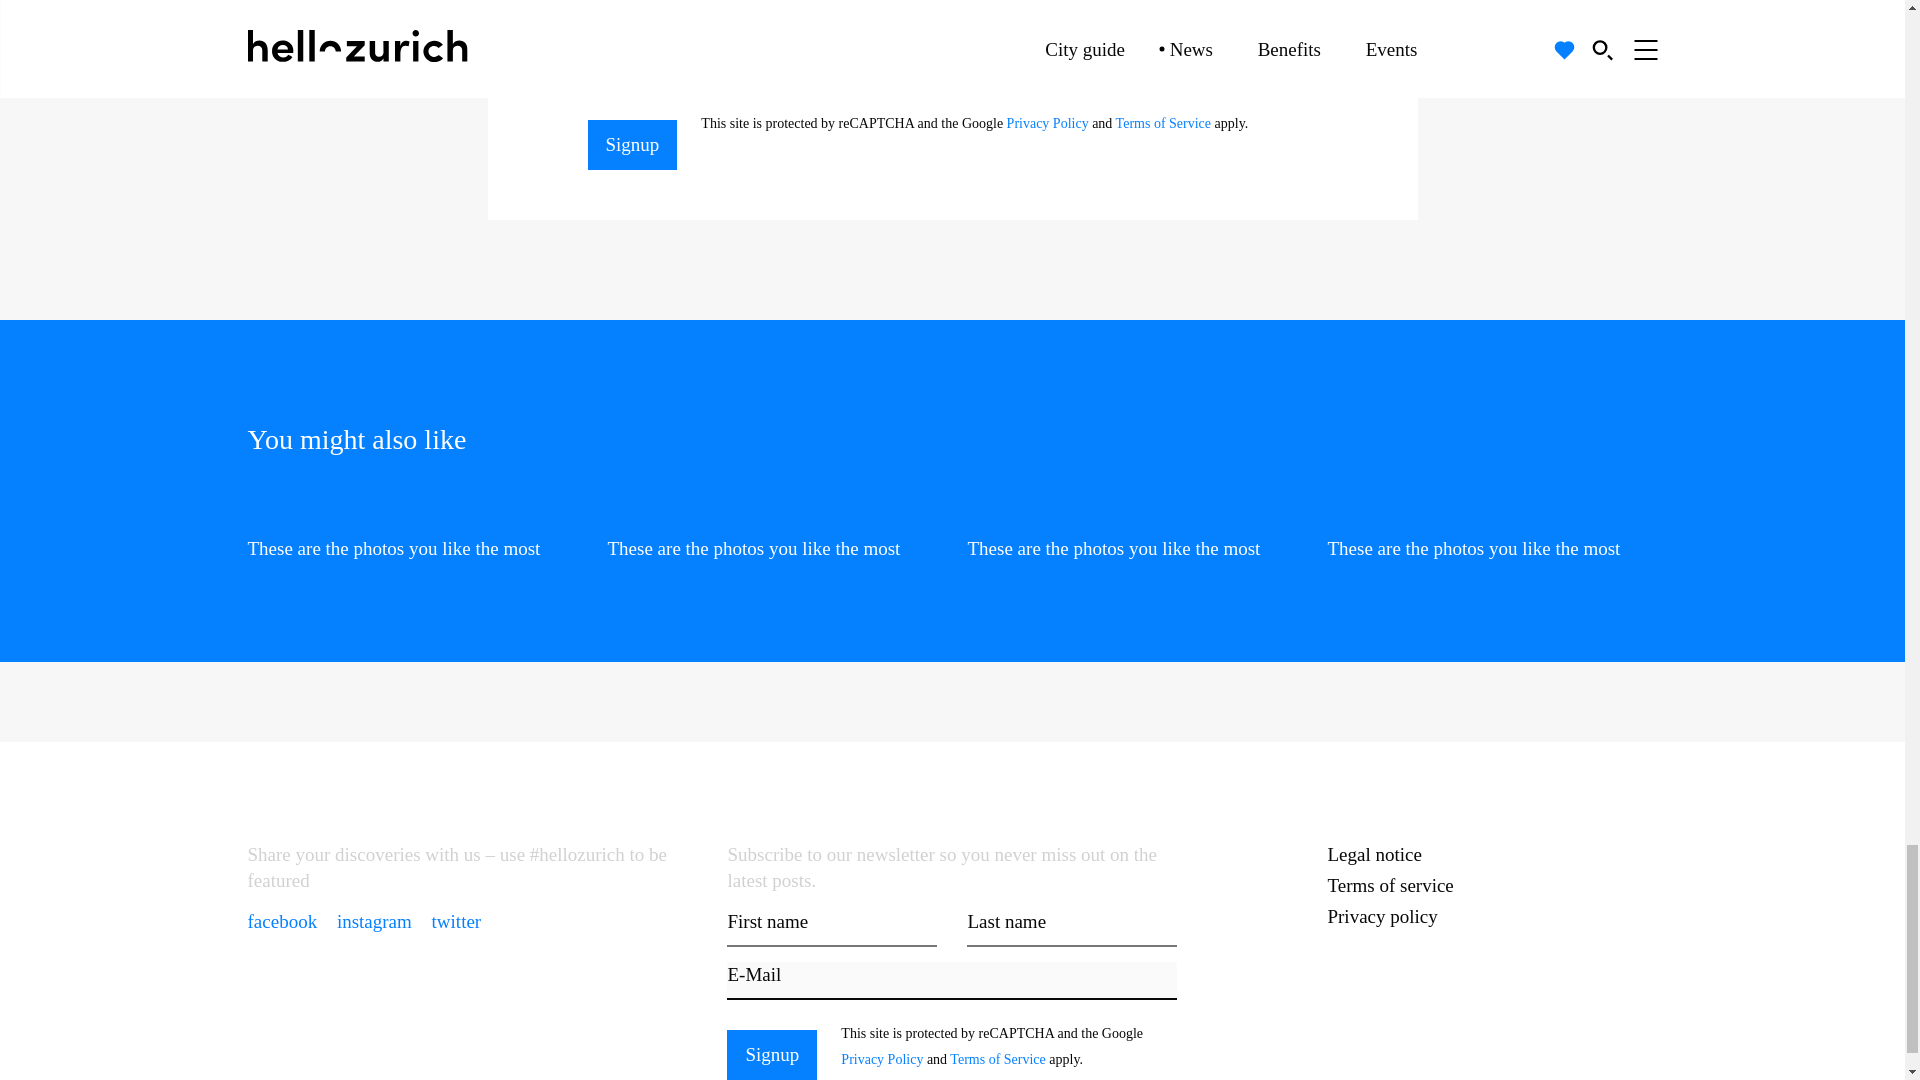  What do you see at coordinates (1493, 530) in the screenshot?
I see `These are the photos you like the most` at bounding box center [1493, 530].